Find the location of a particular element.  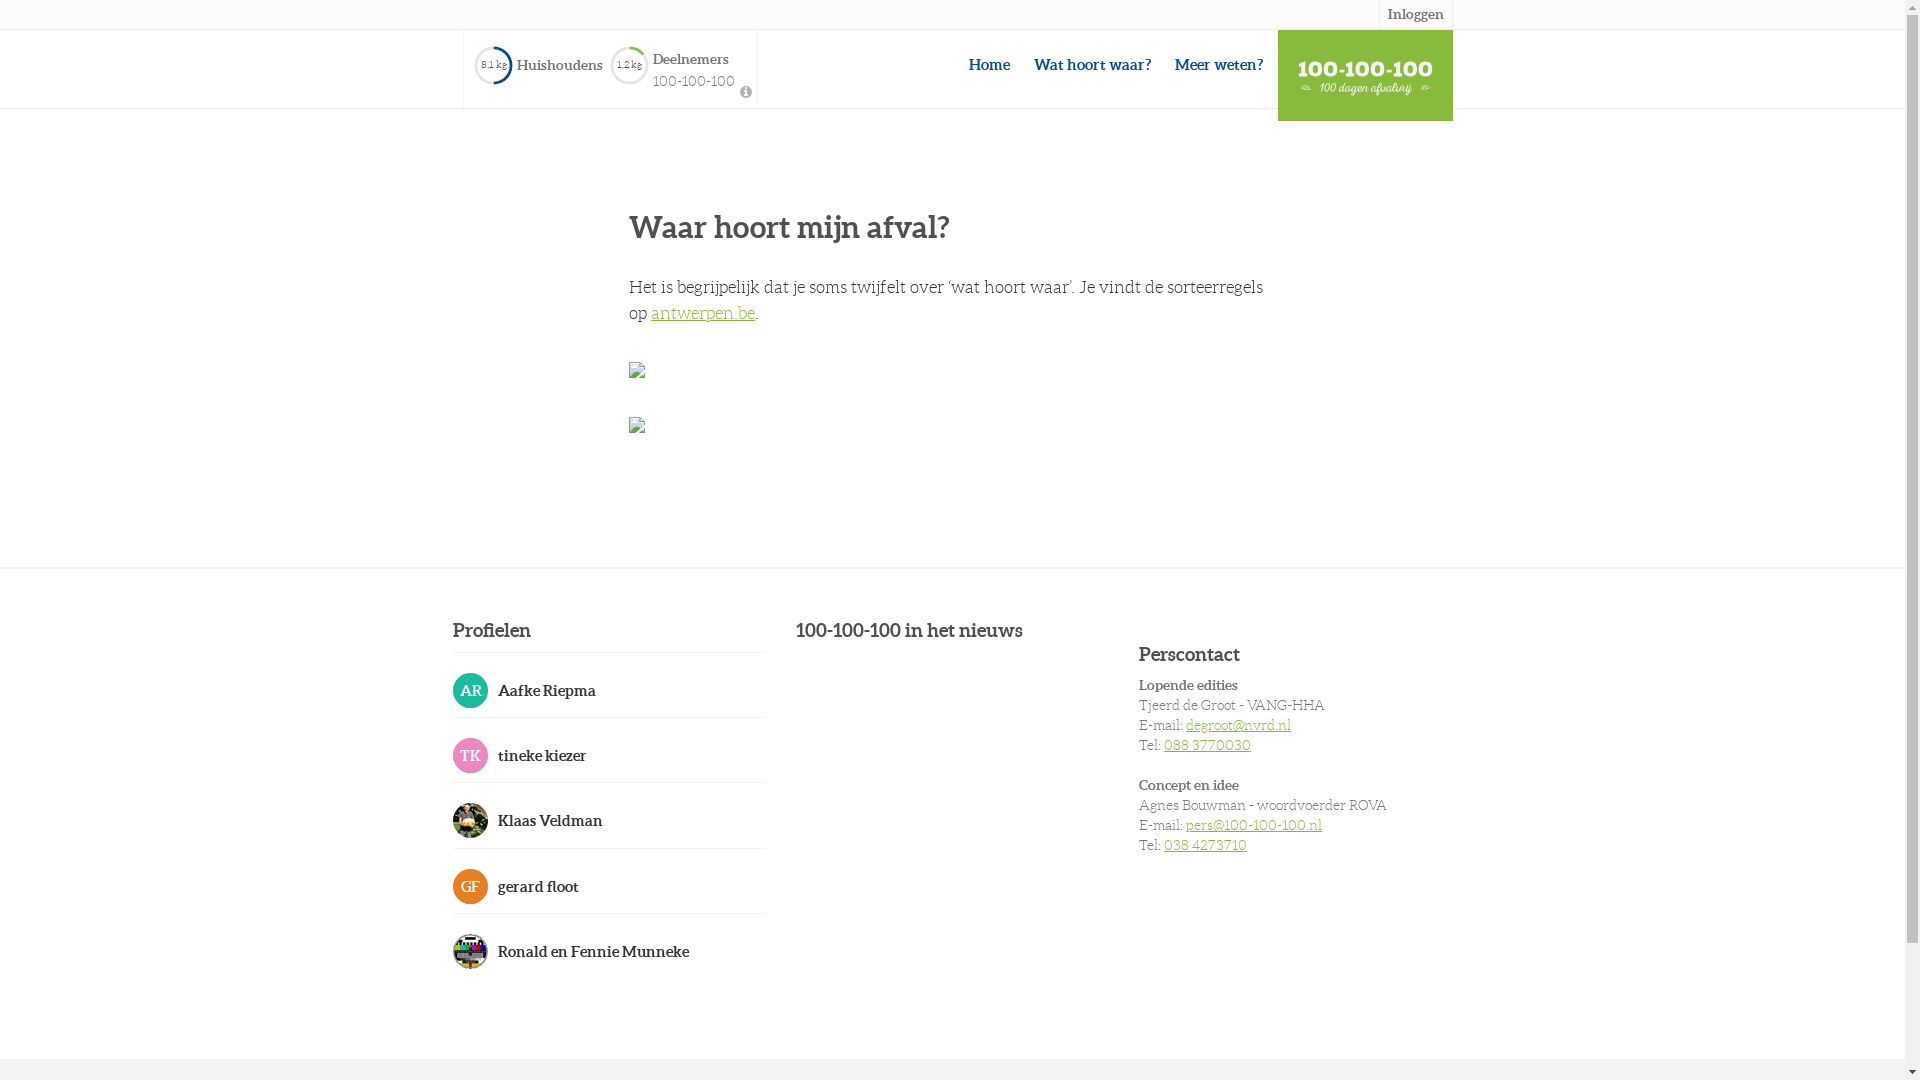

Afvalmeter: Gemiddelde storting per week is located at coordinates (746, 93).